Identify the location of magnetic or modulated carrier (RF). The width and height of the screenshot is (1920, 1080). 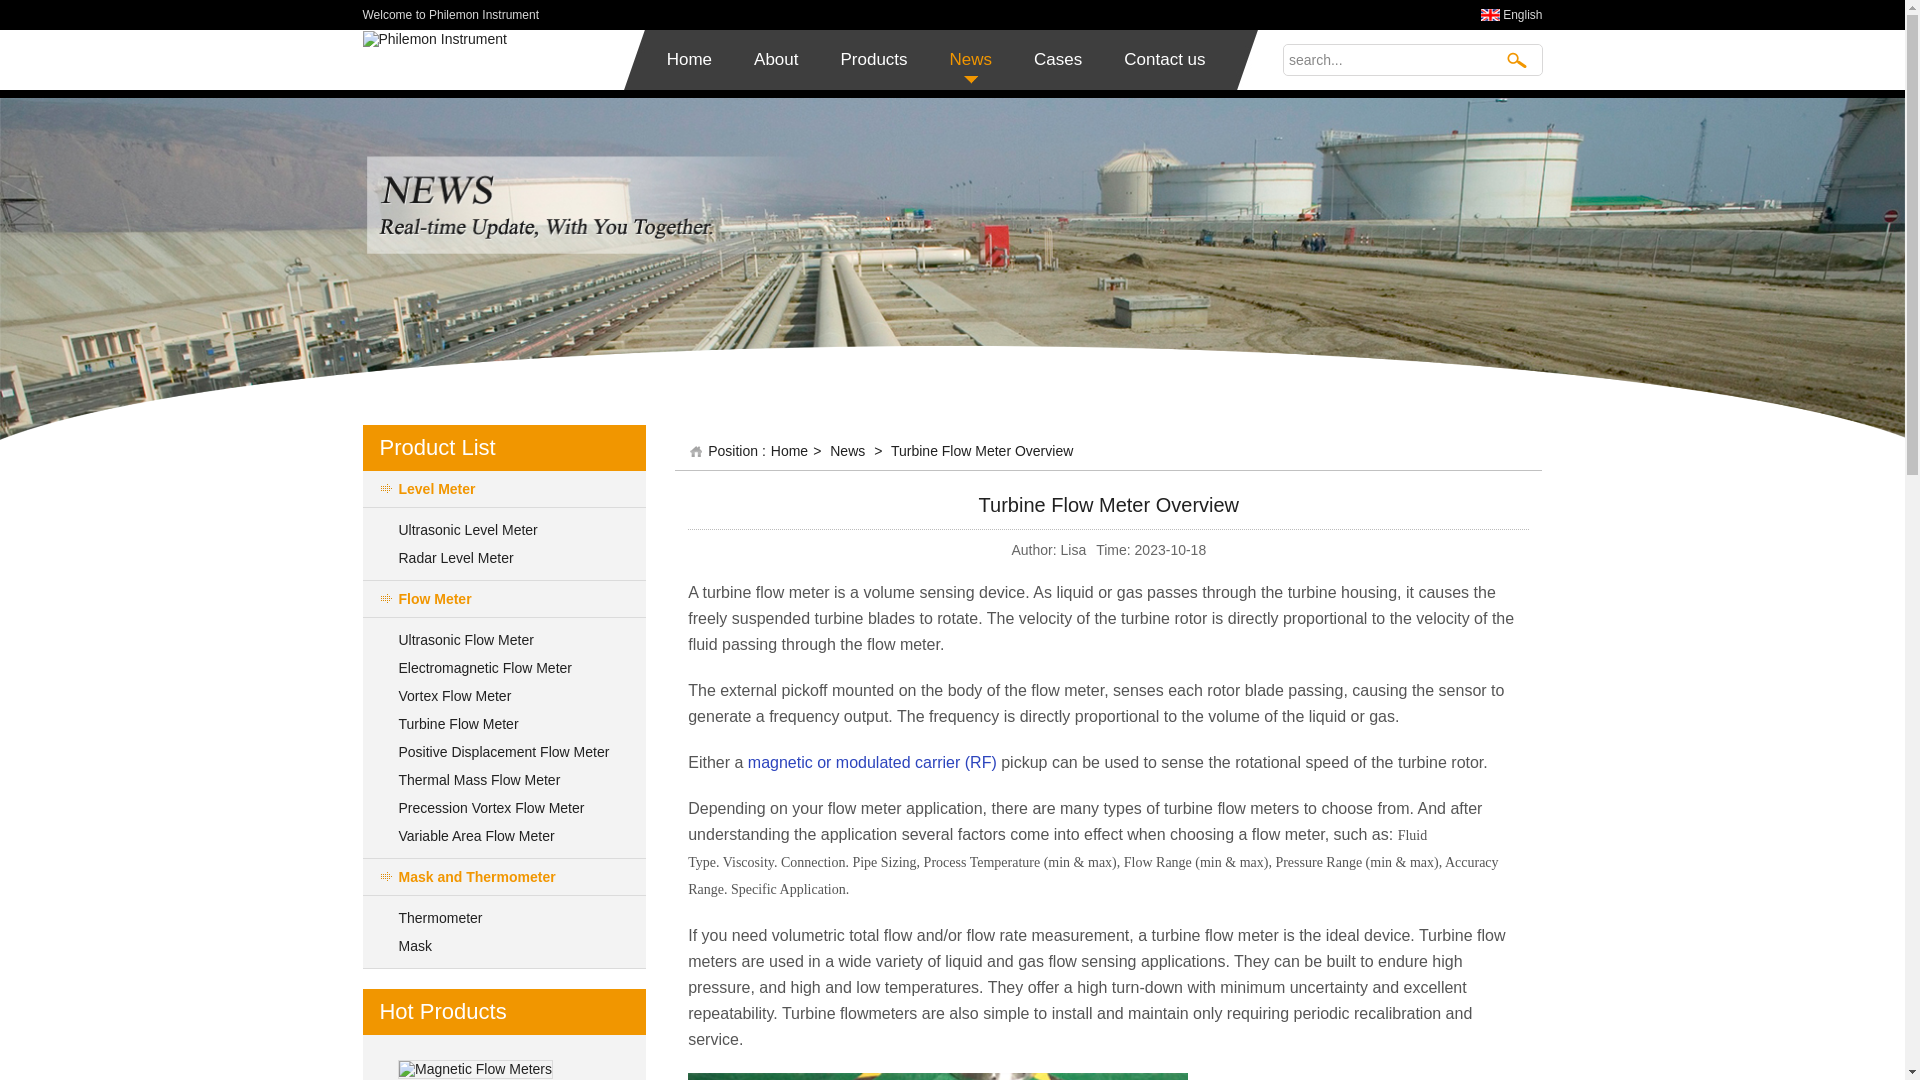
(872, 762).